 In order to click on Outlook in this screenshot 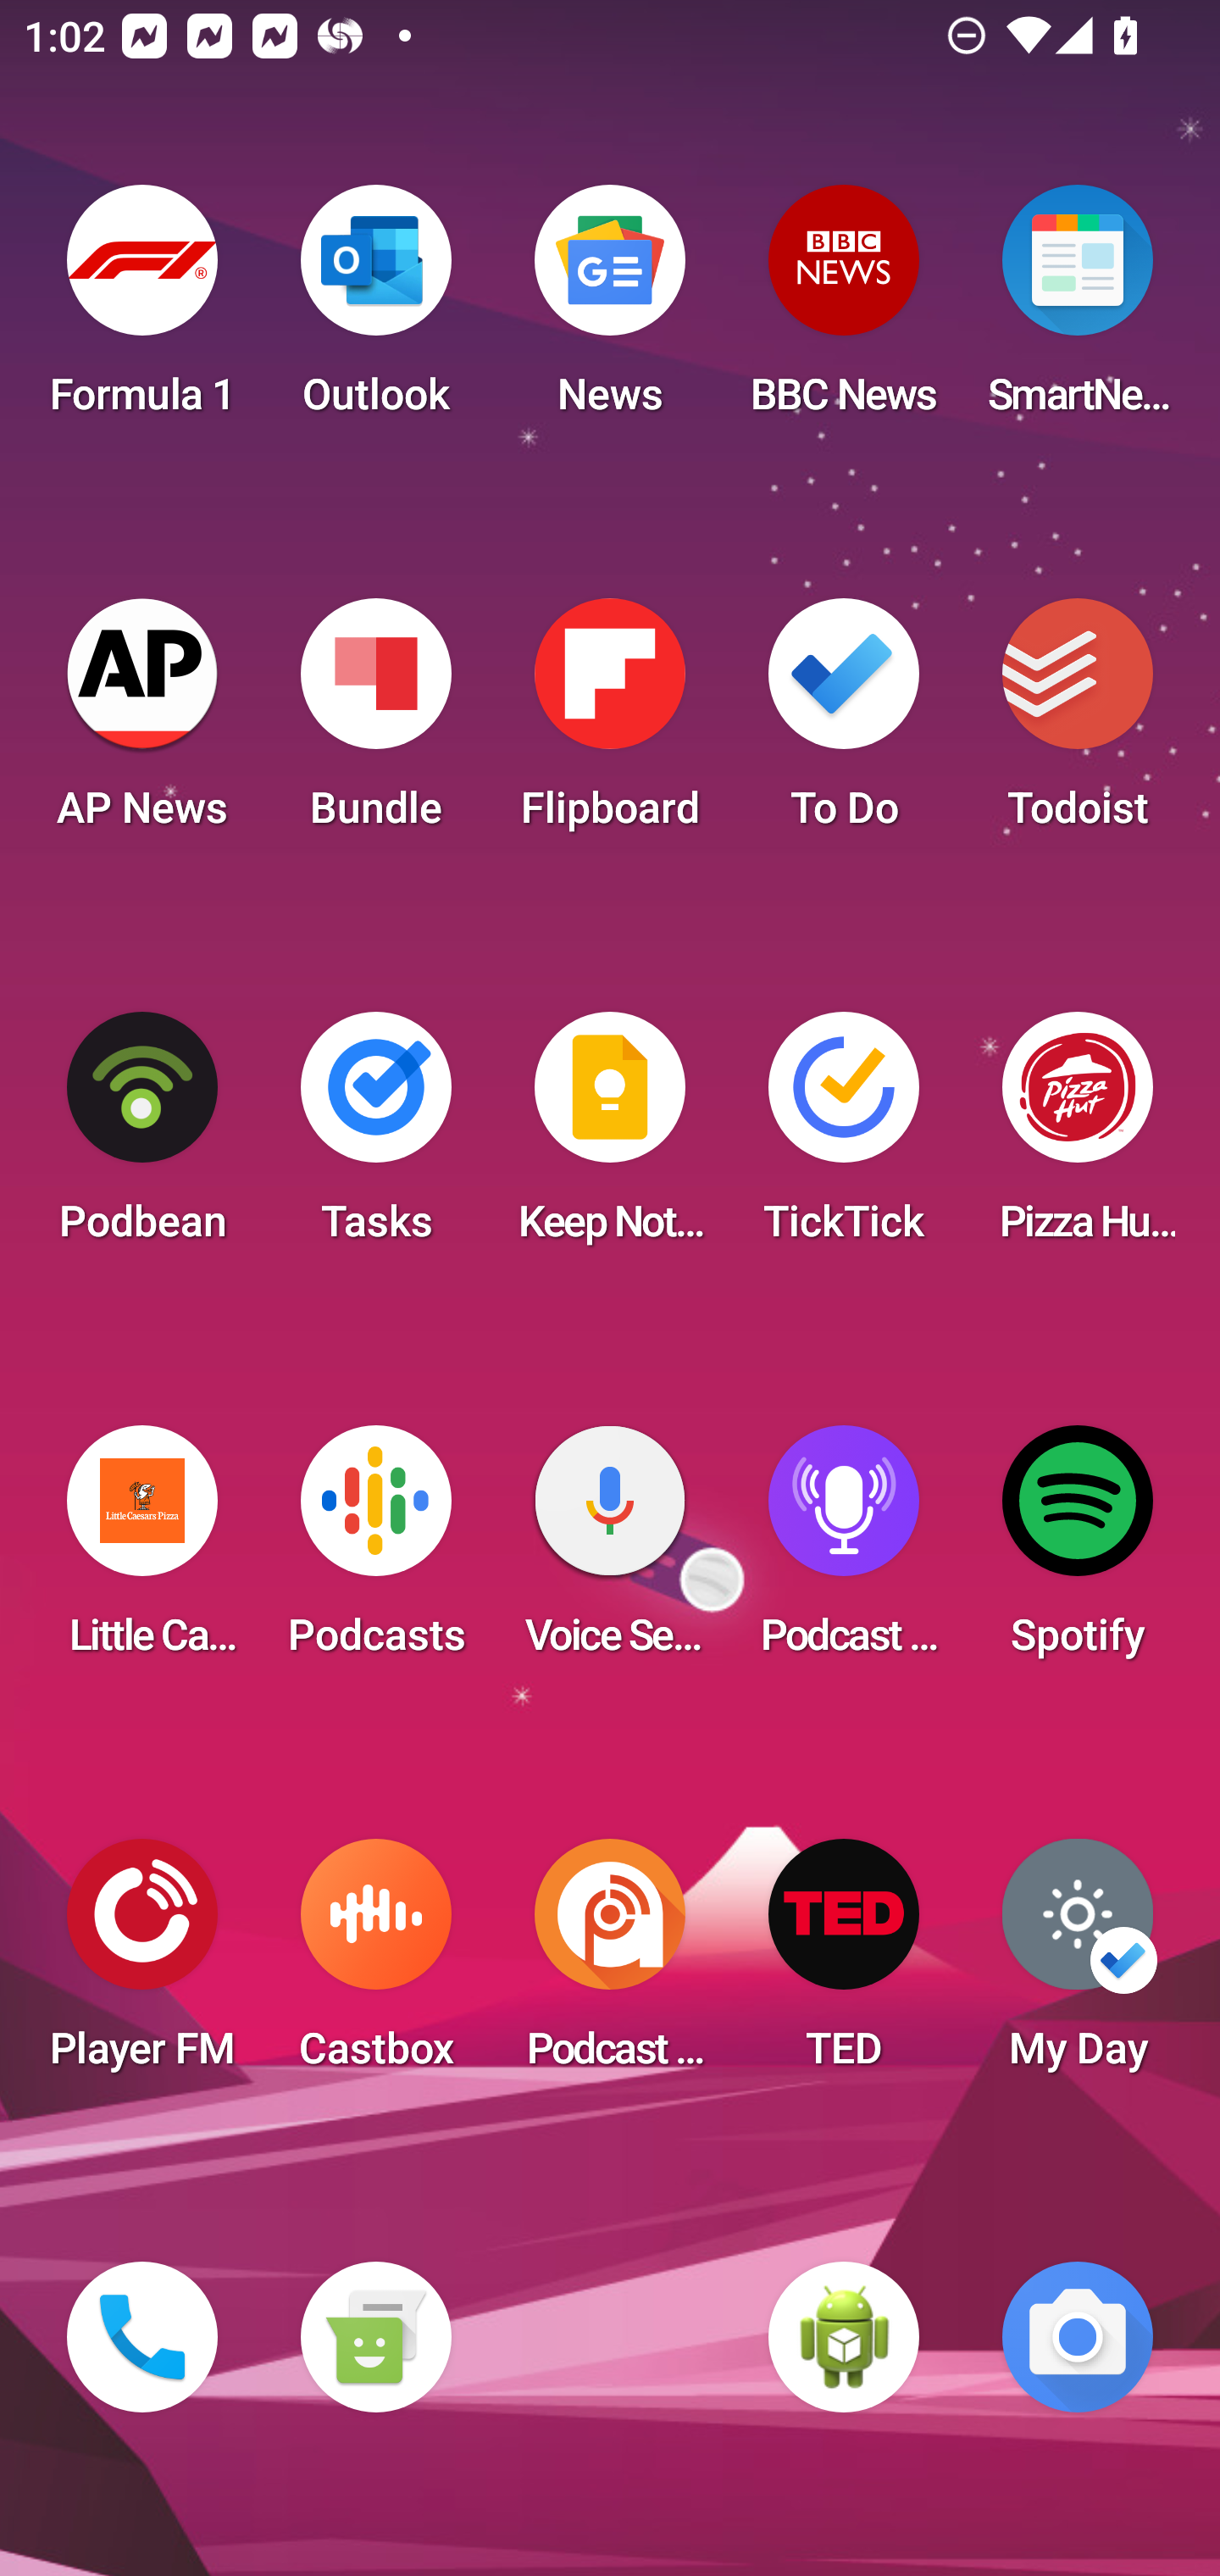, I will do `click(375, 310)`.